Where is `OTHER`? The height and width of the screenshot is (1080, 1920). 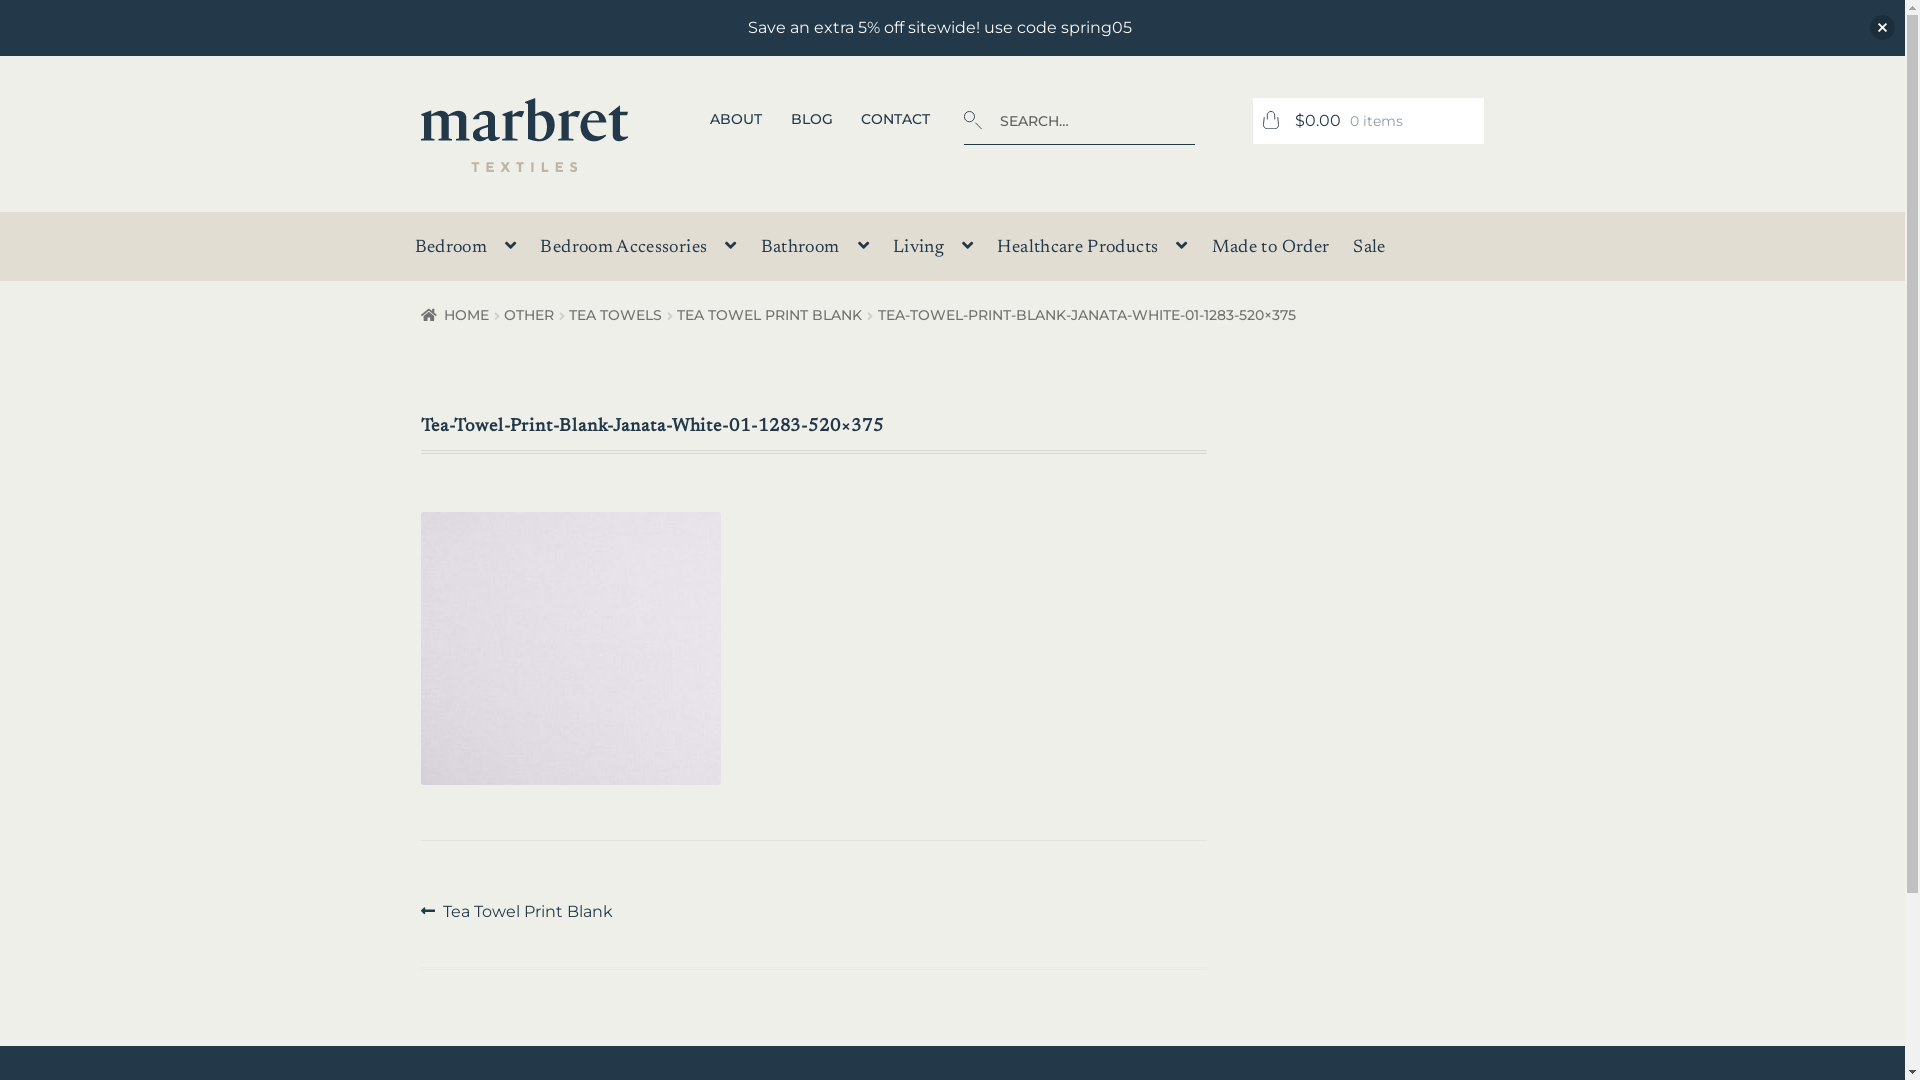
OTHER is located at coordinates (529, 315).